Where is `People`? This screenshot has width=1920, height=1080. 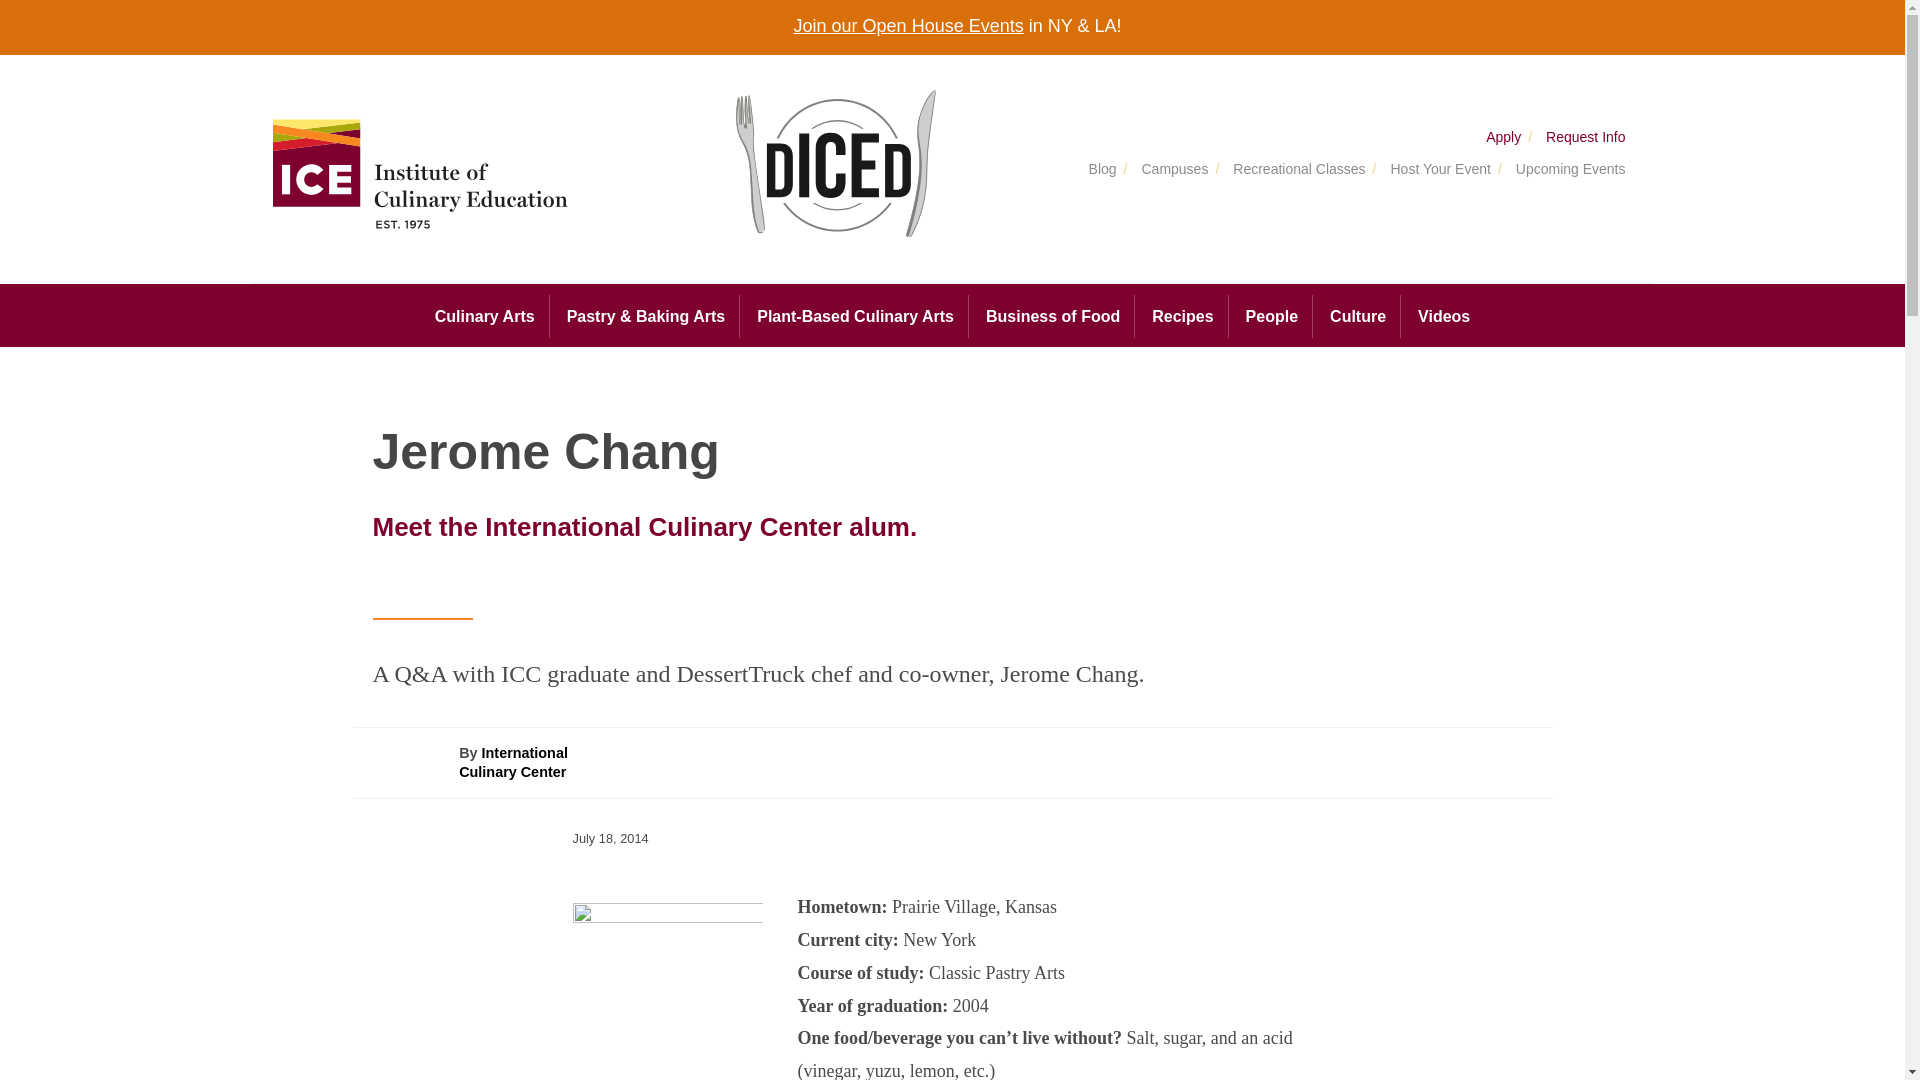 People is located at coordinates (1272, 316).